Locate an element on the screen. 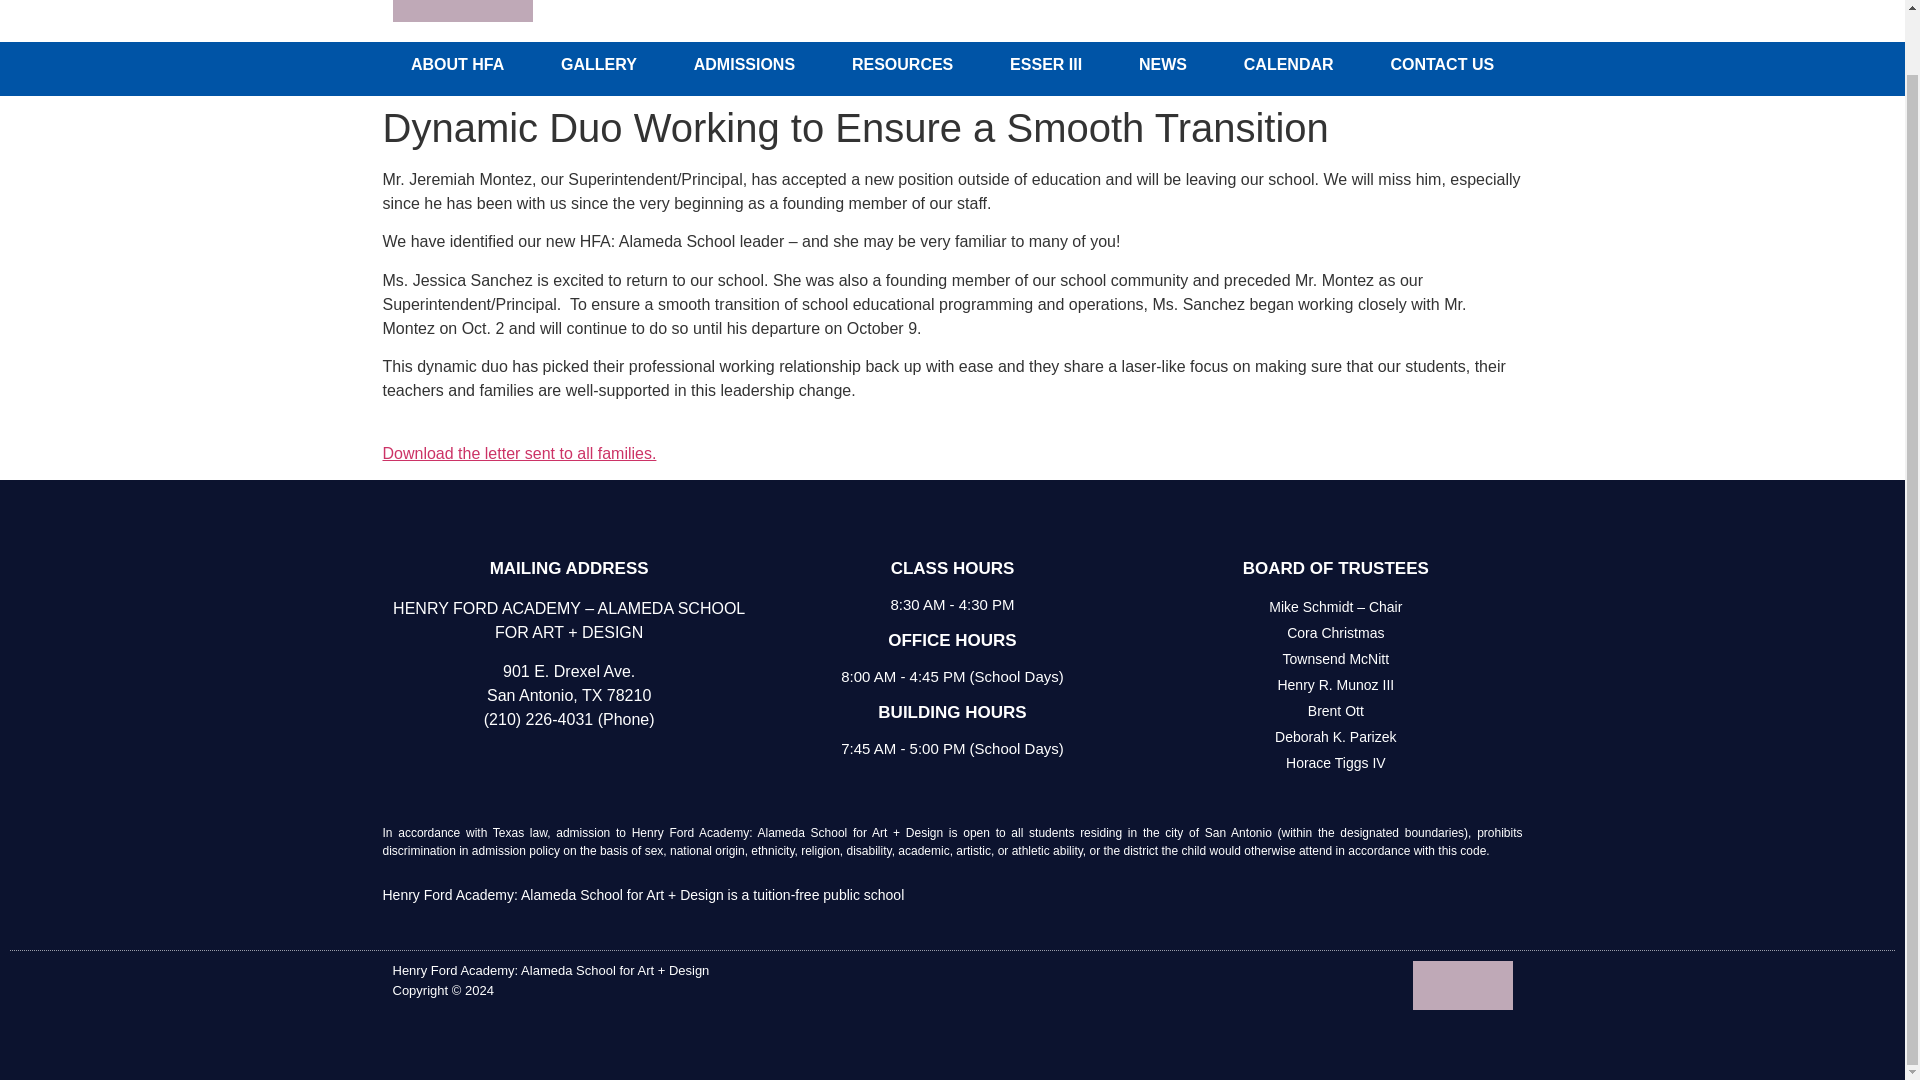  CONTACT US is located at coordinates (1442, 64).